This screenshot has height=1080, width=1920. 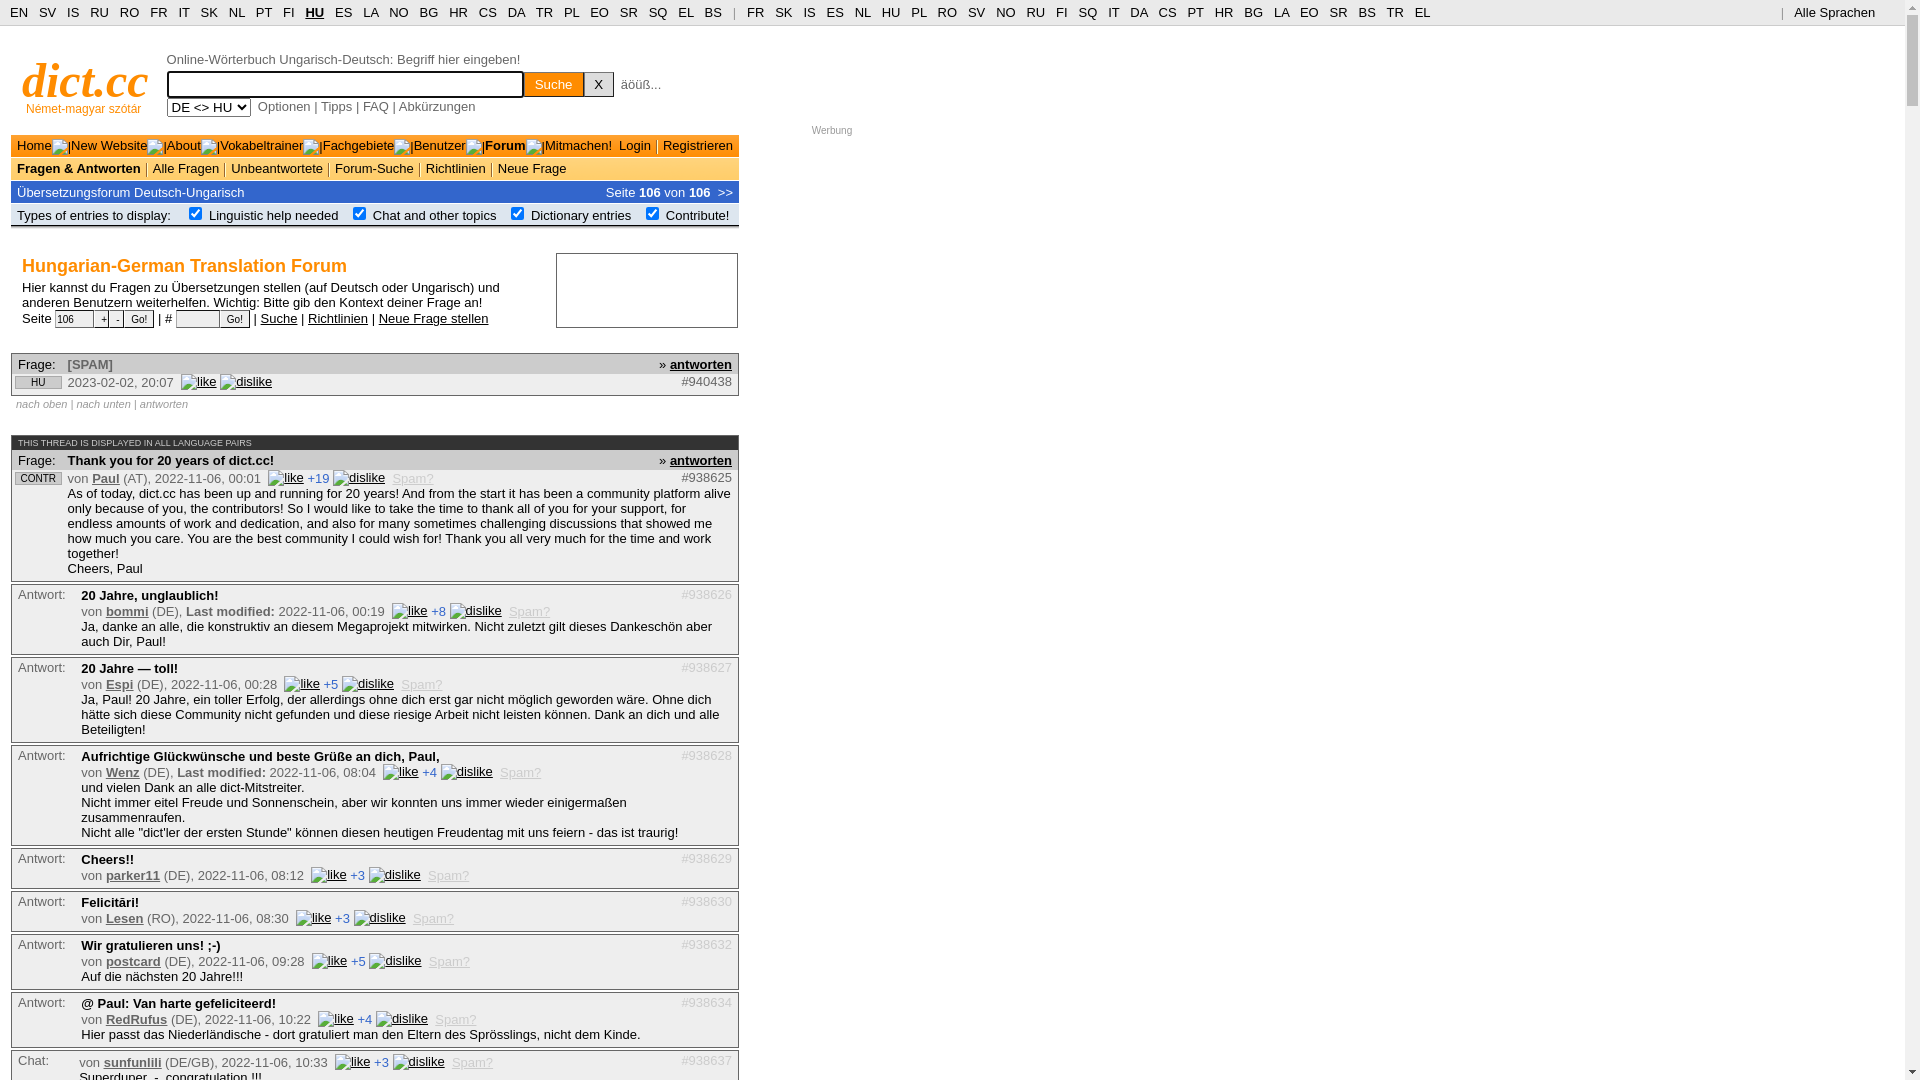 I want to click on EL, so click(x=686, y=12).